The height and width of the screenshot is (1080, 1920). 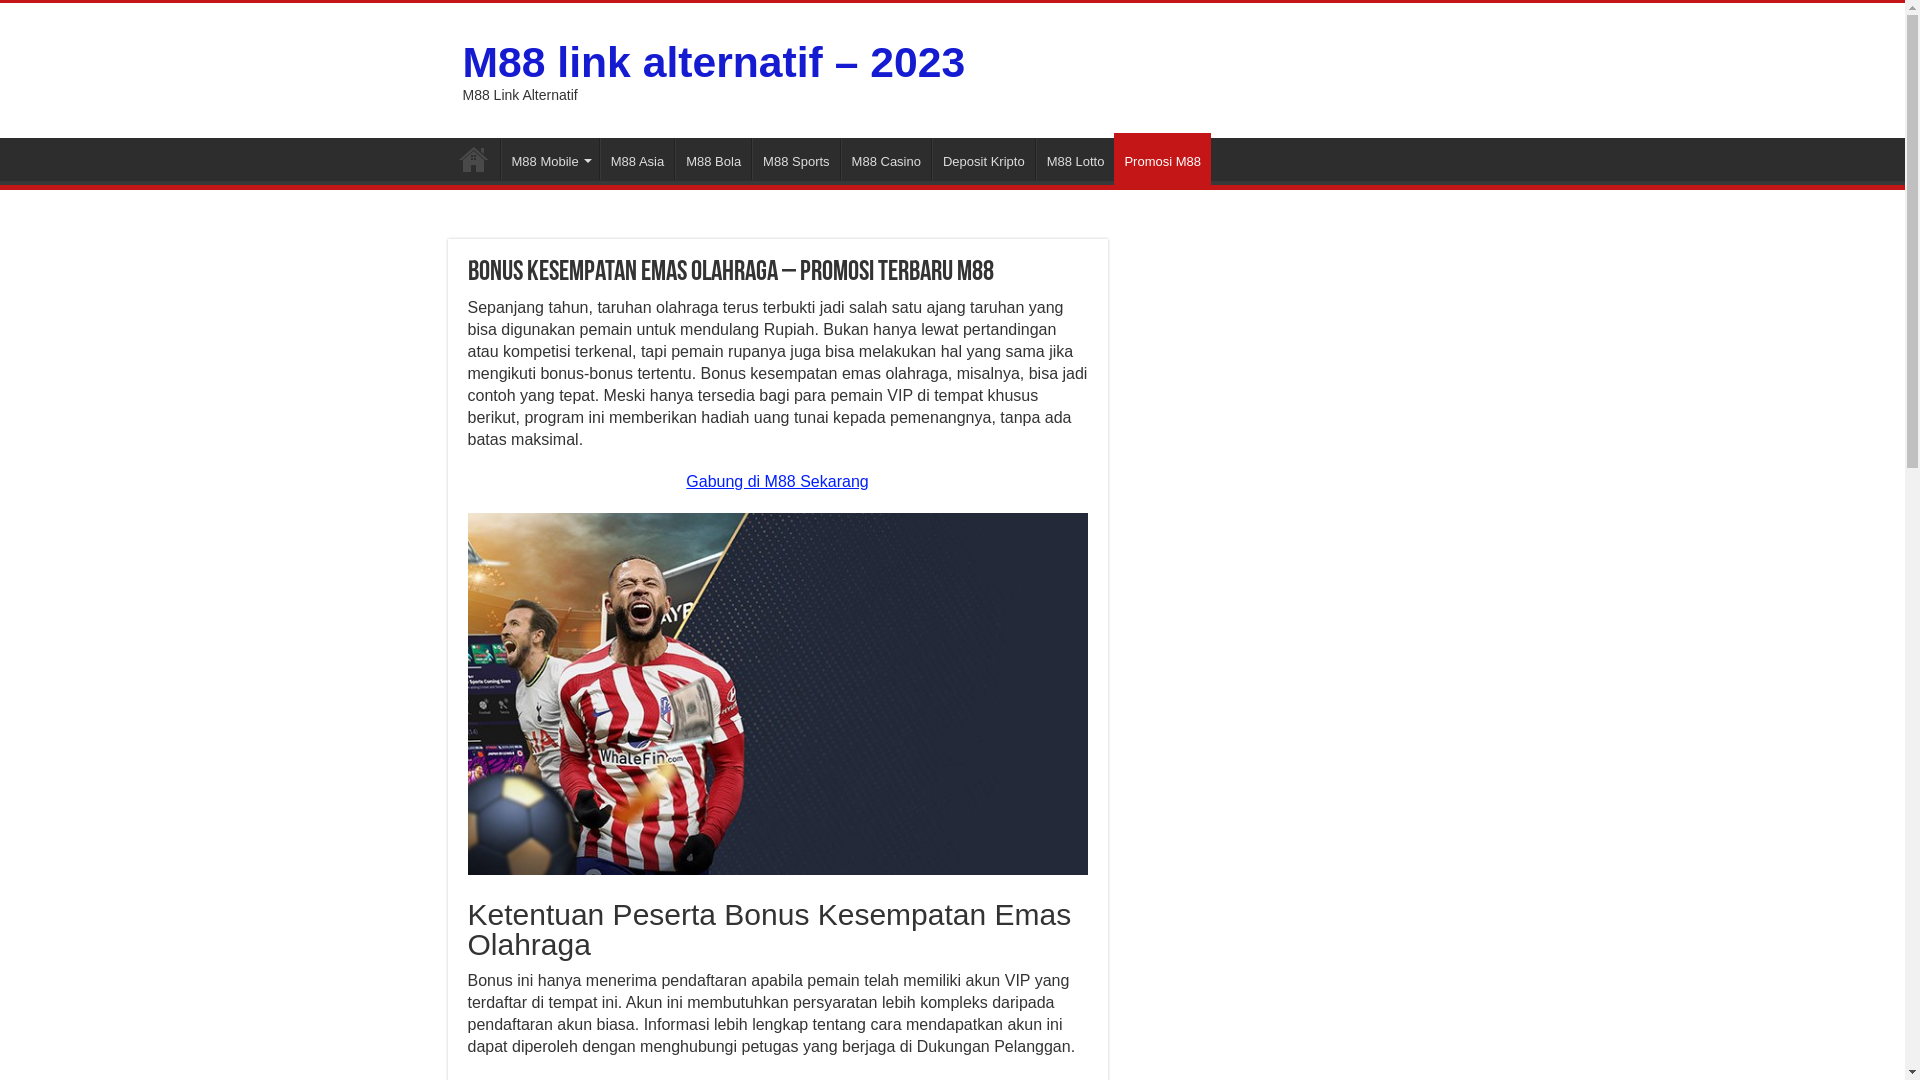 I want to click on M88 Lotto, so click(x=1076, y=159).